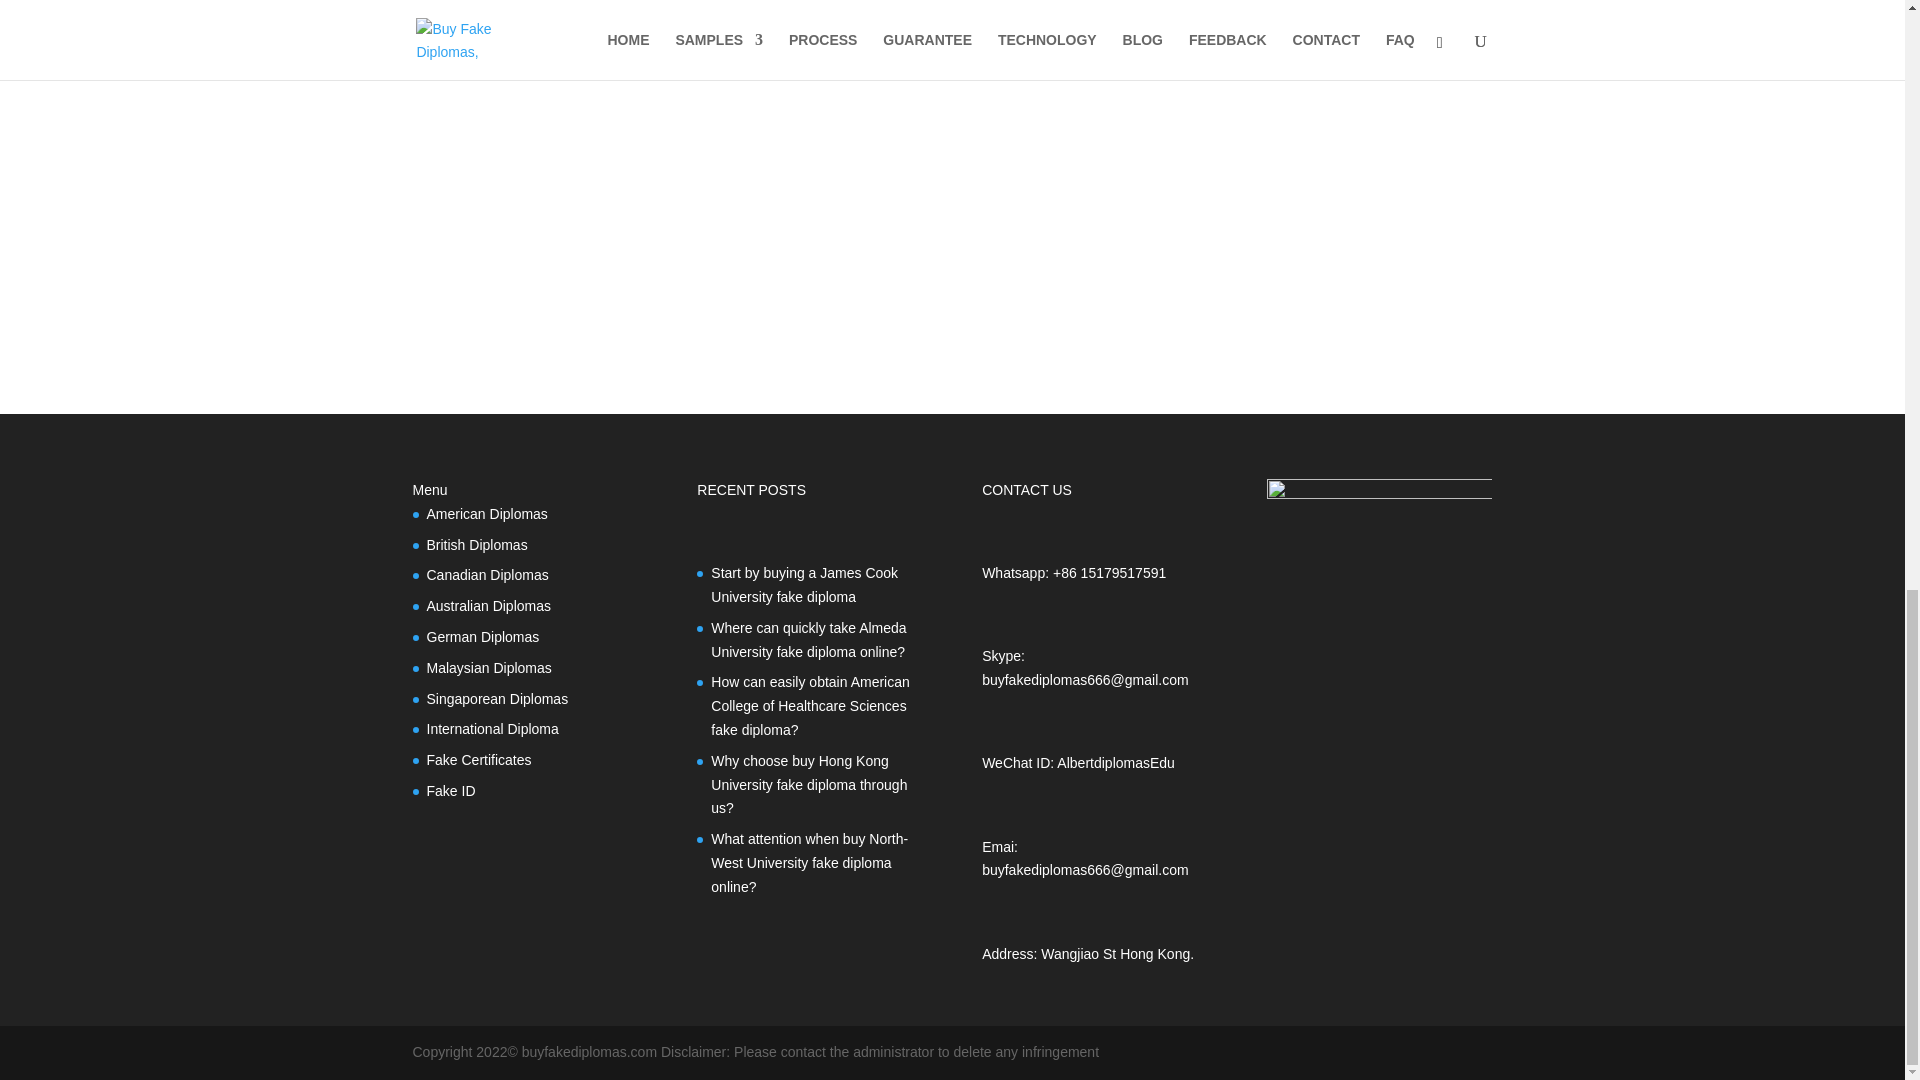  Describe the element at coordinates (488, 606) in the screenshot. I see `Australian Diplomas` at that location.